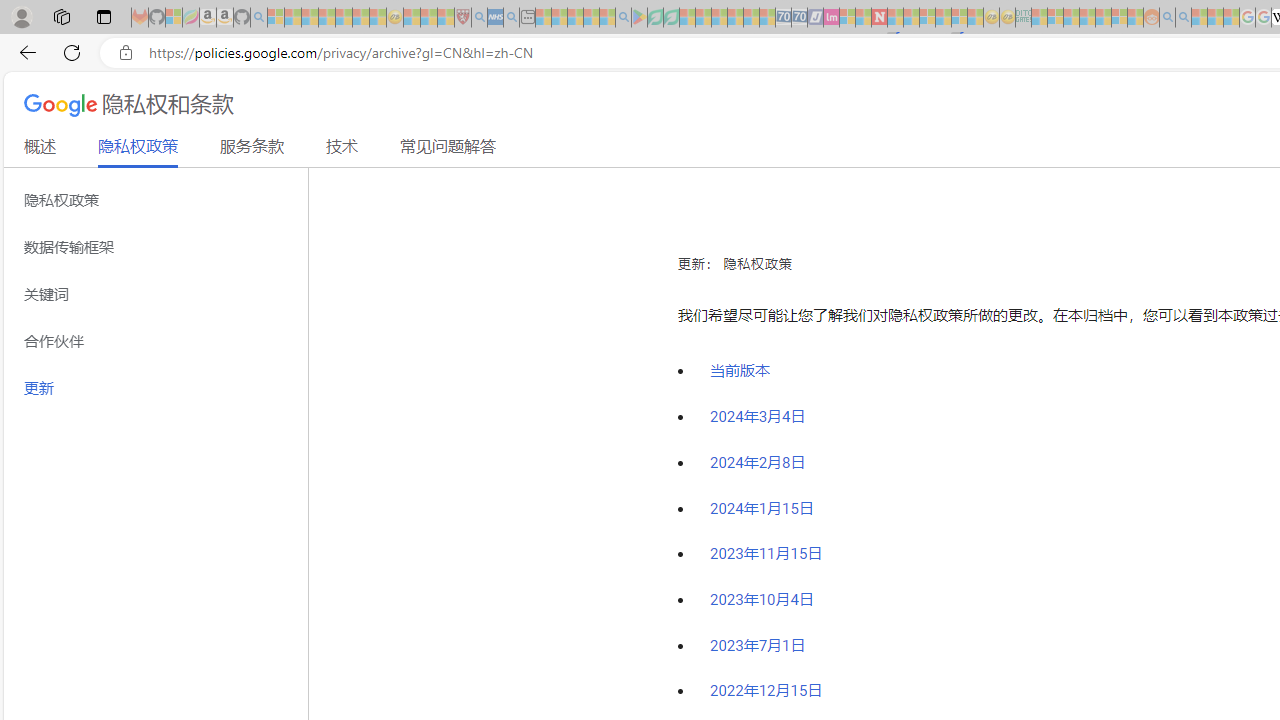 The height and width of the screenshot is (720, 1280). Describe the element at coordinates (310, 18) in the screenshot. I see `The Weather Channel - MSN - Sleeping` at that location.